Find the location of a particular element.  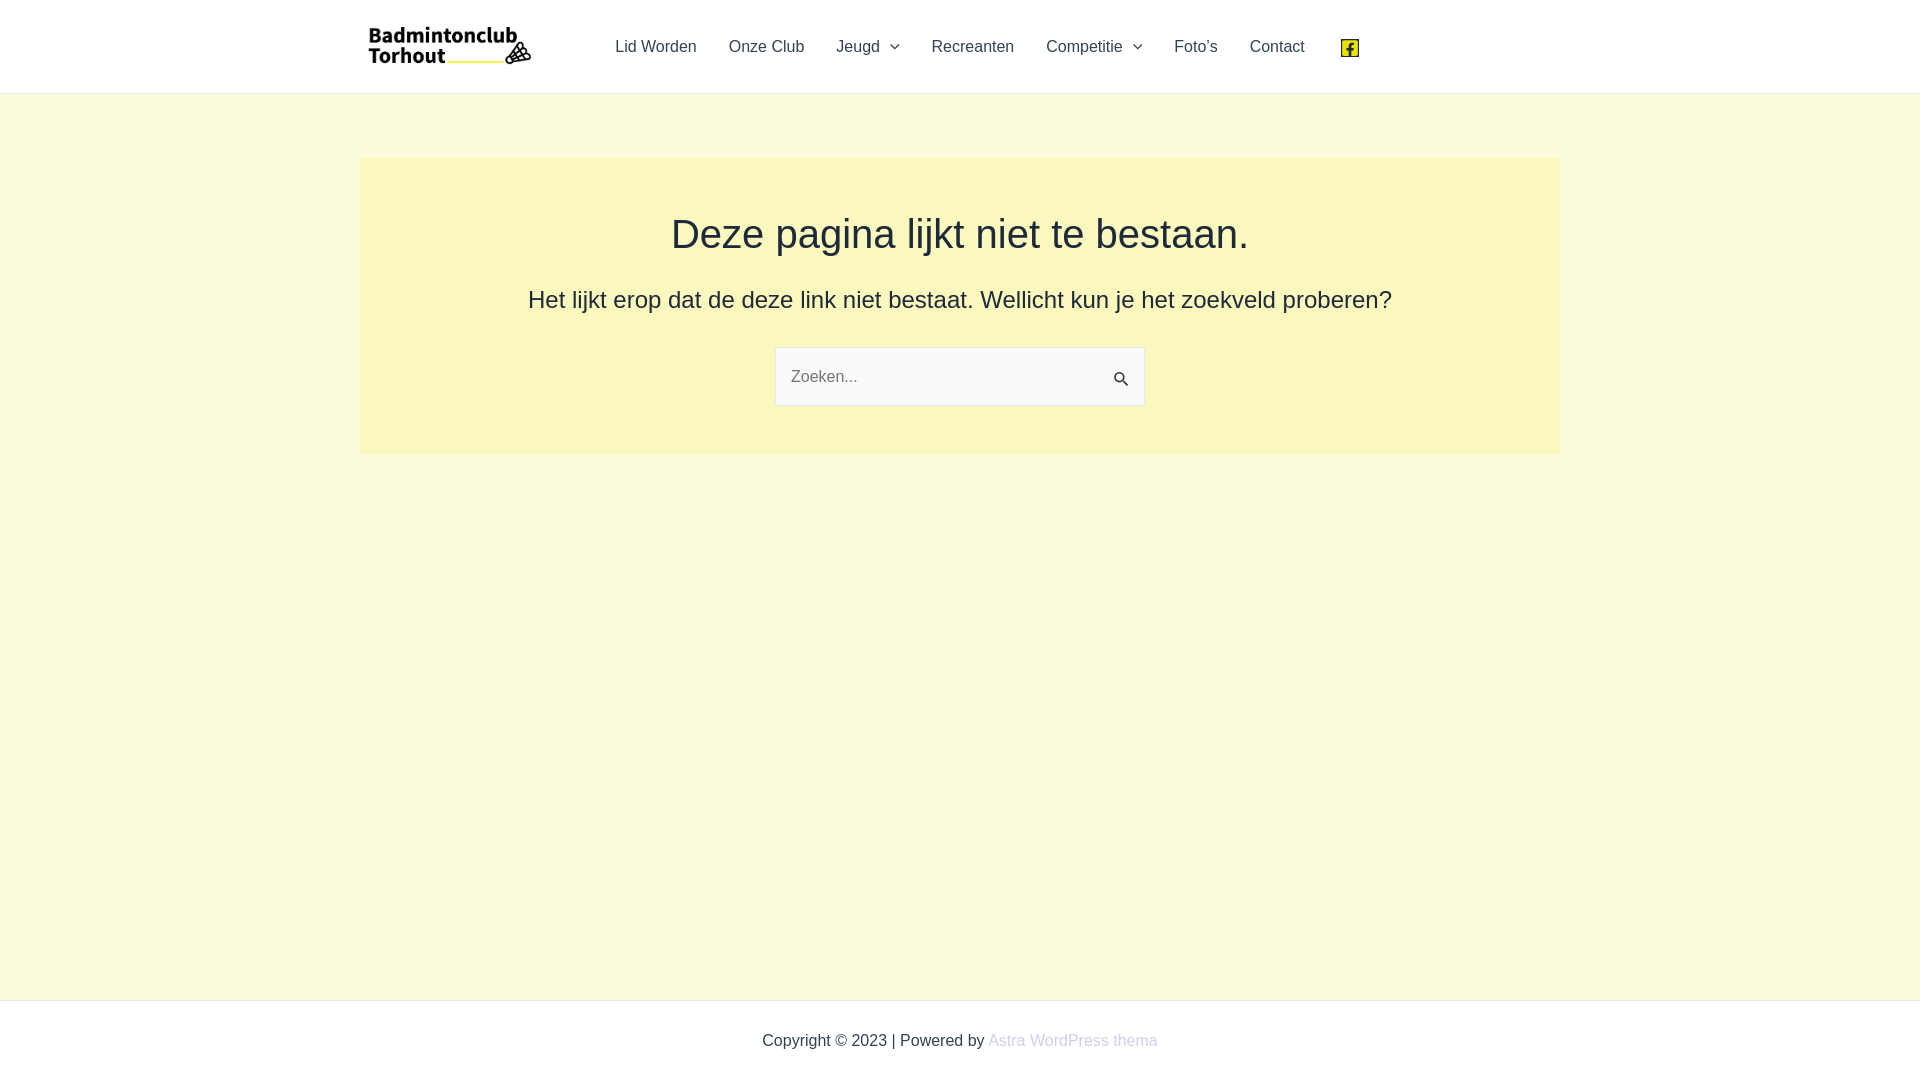

Contact is located at coordinates (1278, 47).